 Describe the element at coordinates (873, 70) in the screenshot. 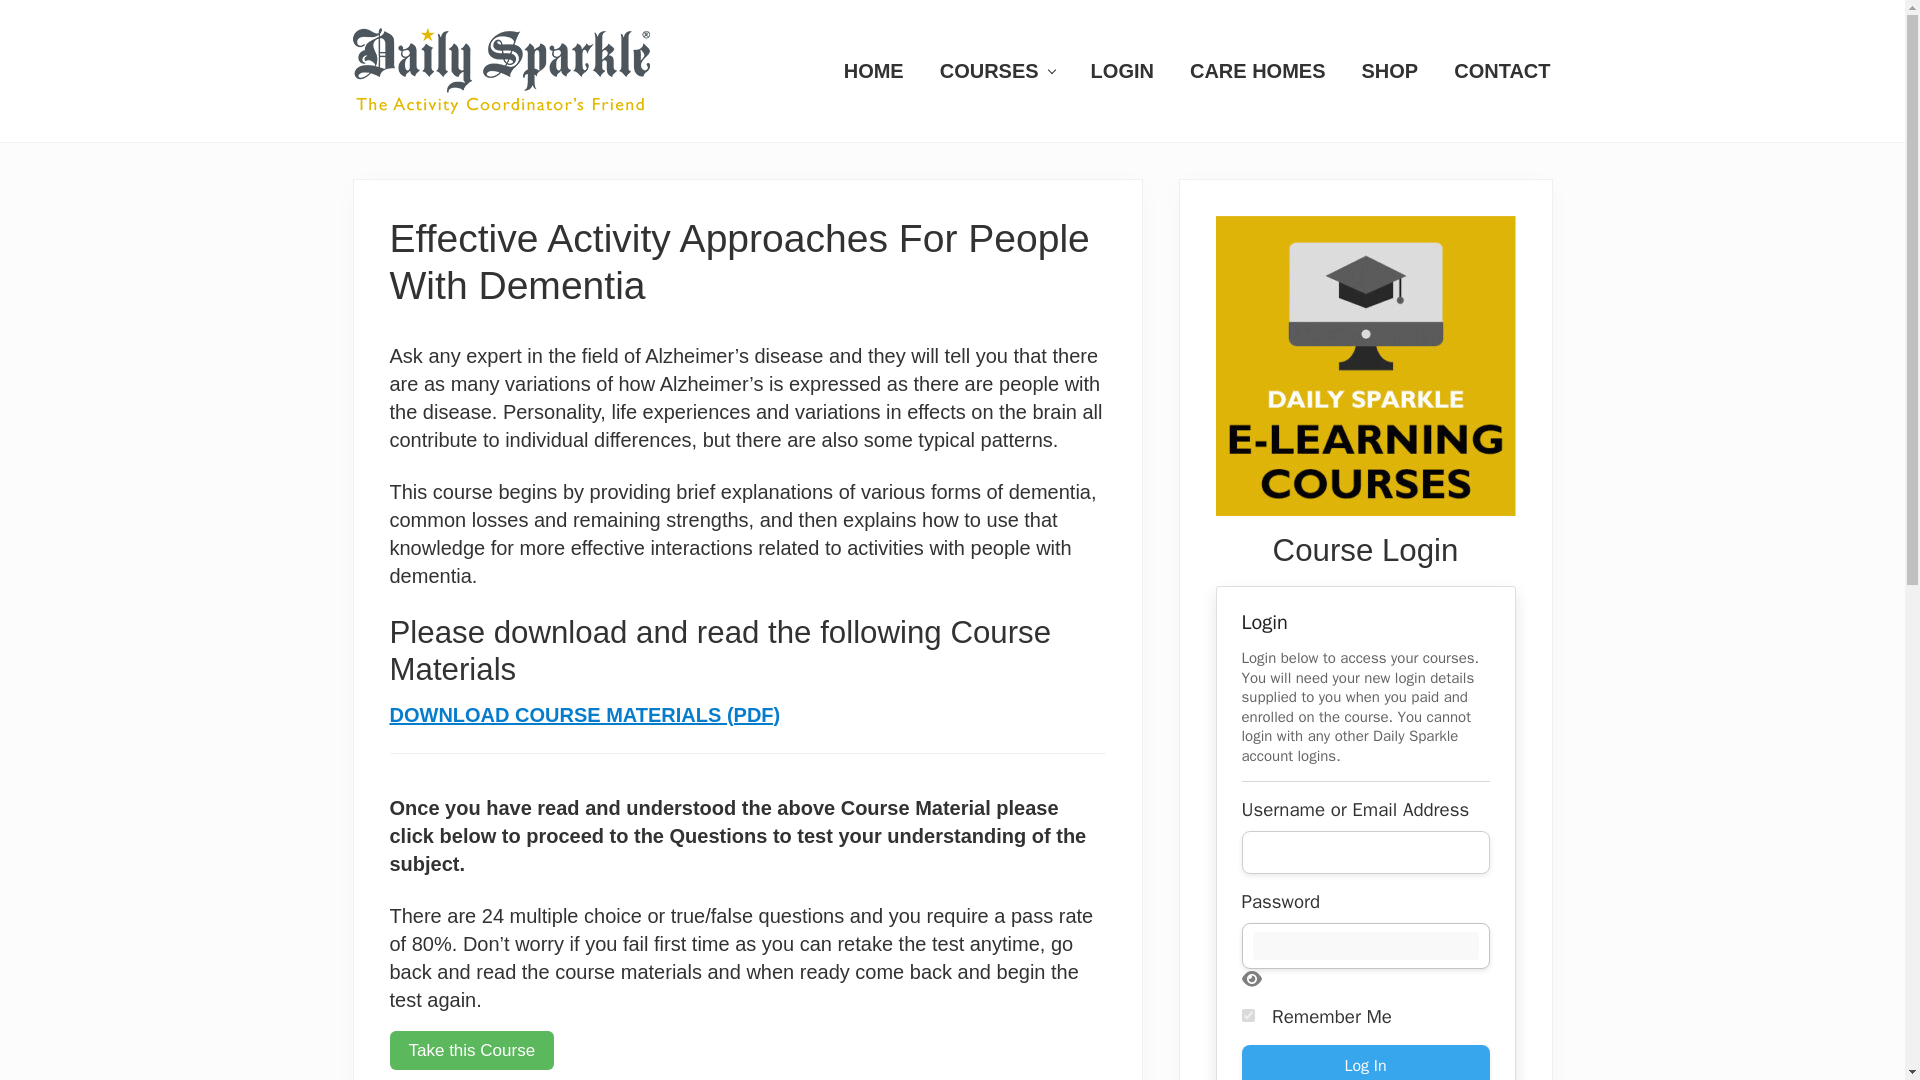

I see `HOME` at that location.